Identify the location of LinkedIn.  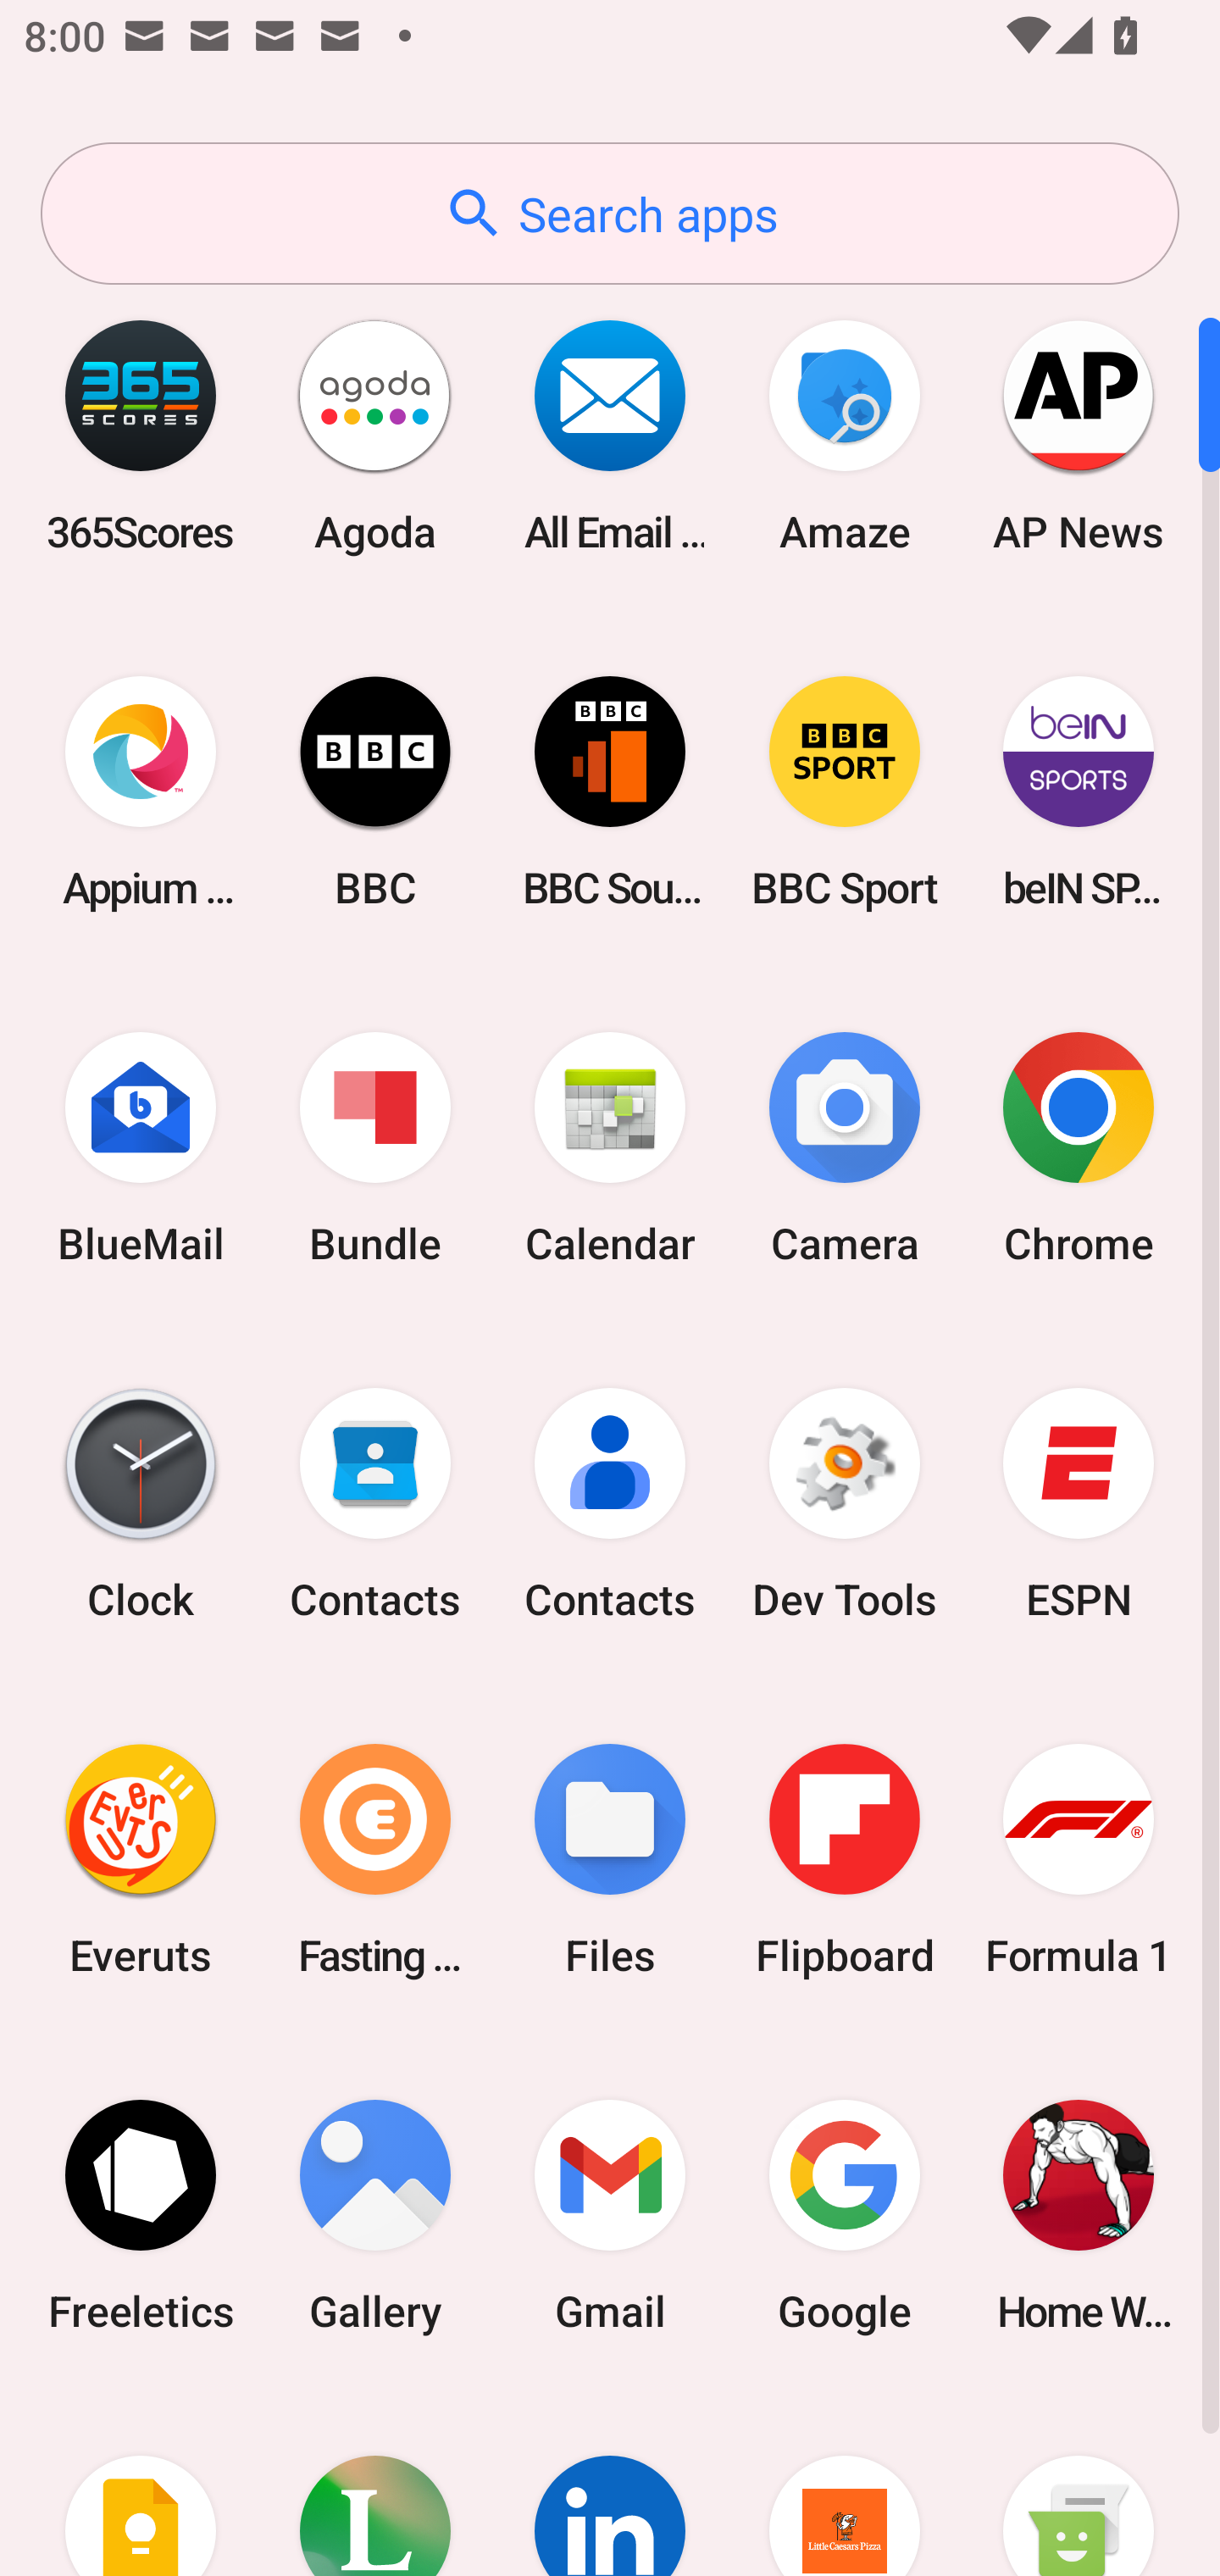
(610, 2484).